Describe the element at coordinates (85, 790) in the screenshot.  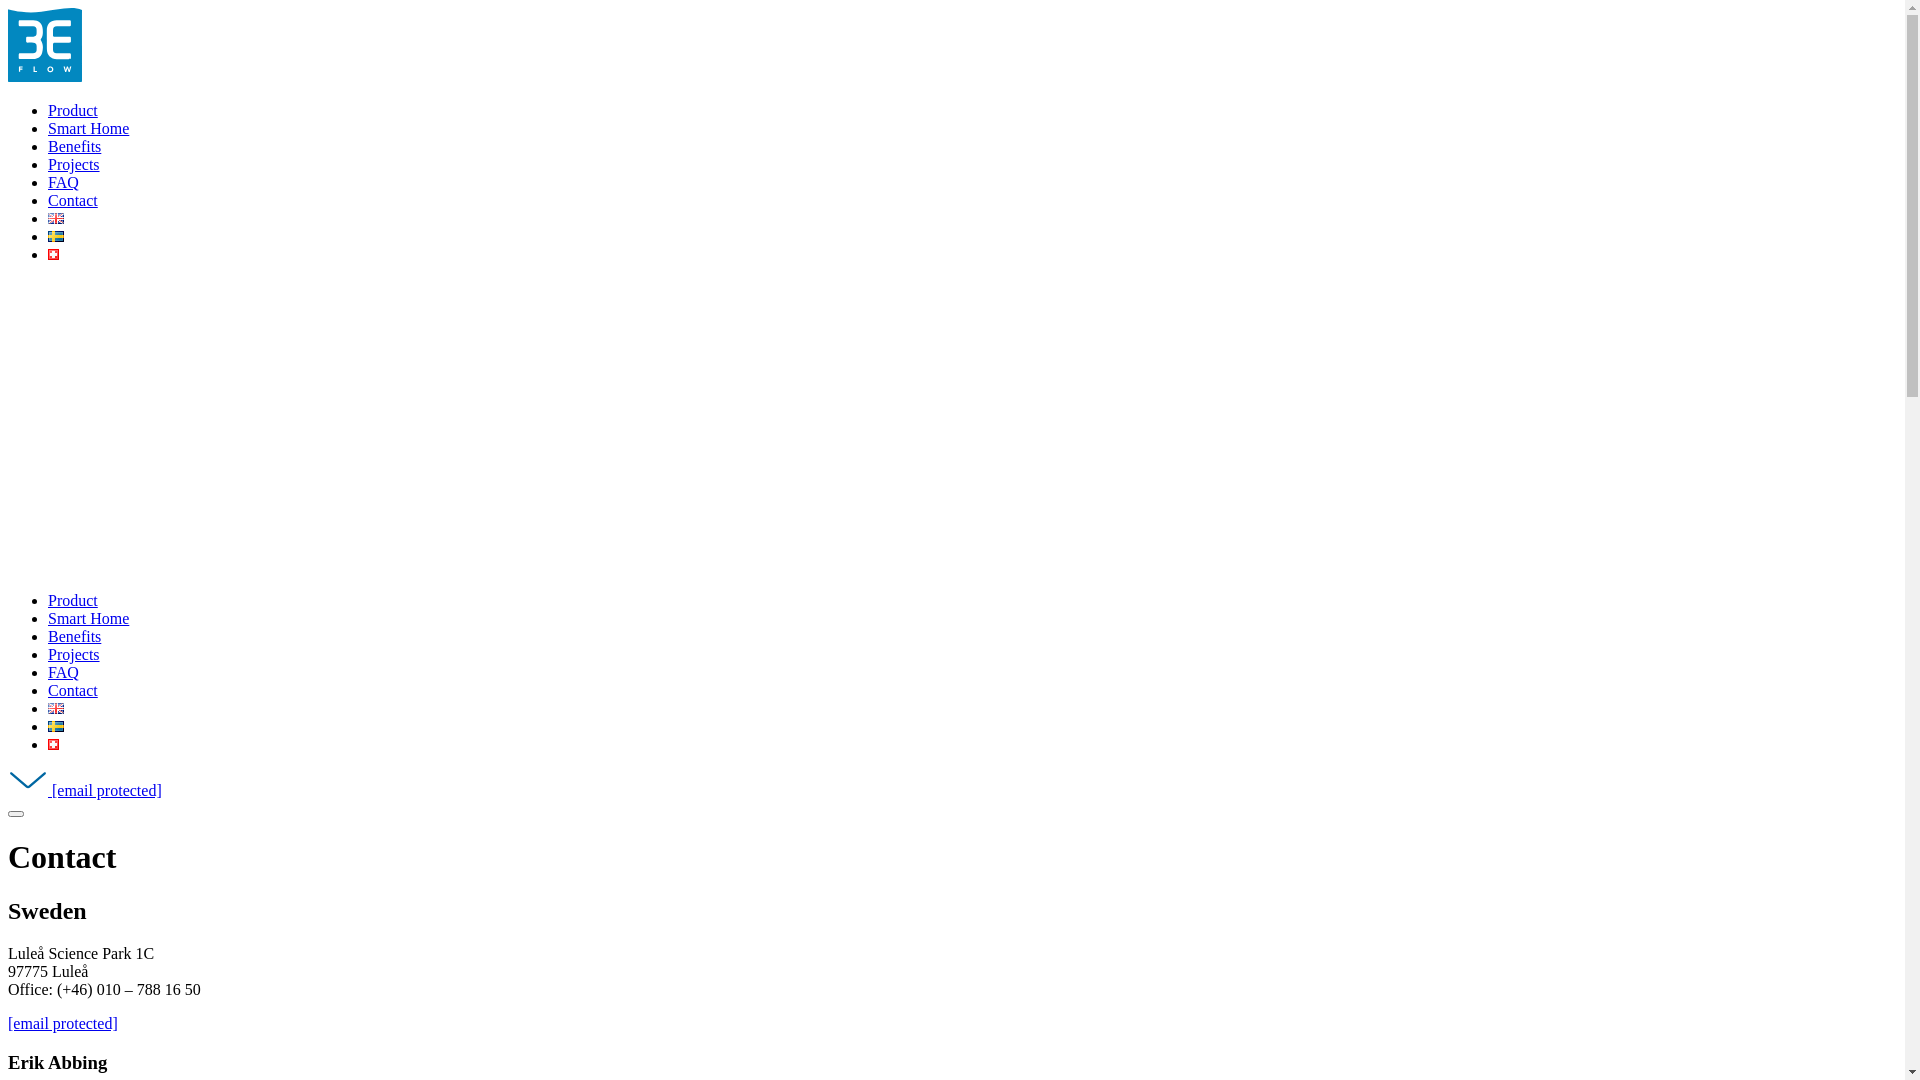
I see `[email protected]` at that location.